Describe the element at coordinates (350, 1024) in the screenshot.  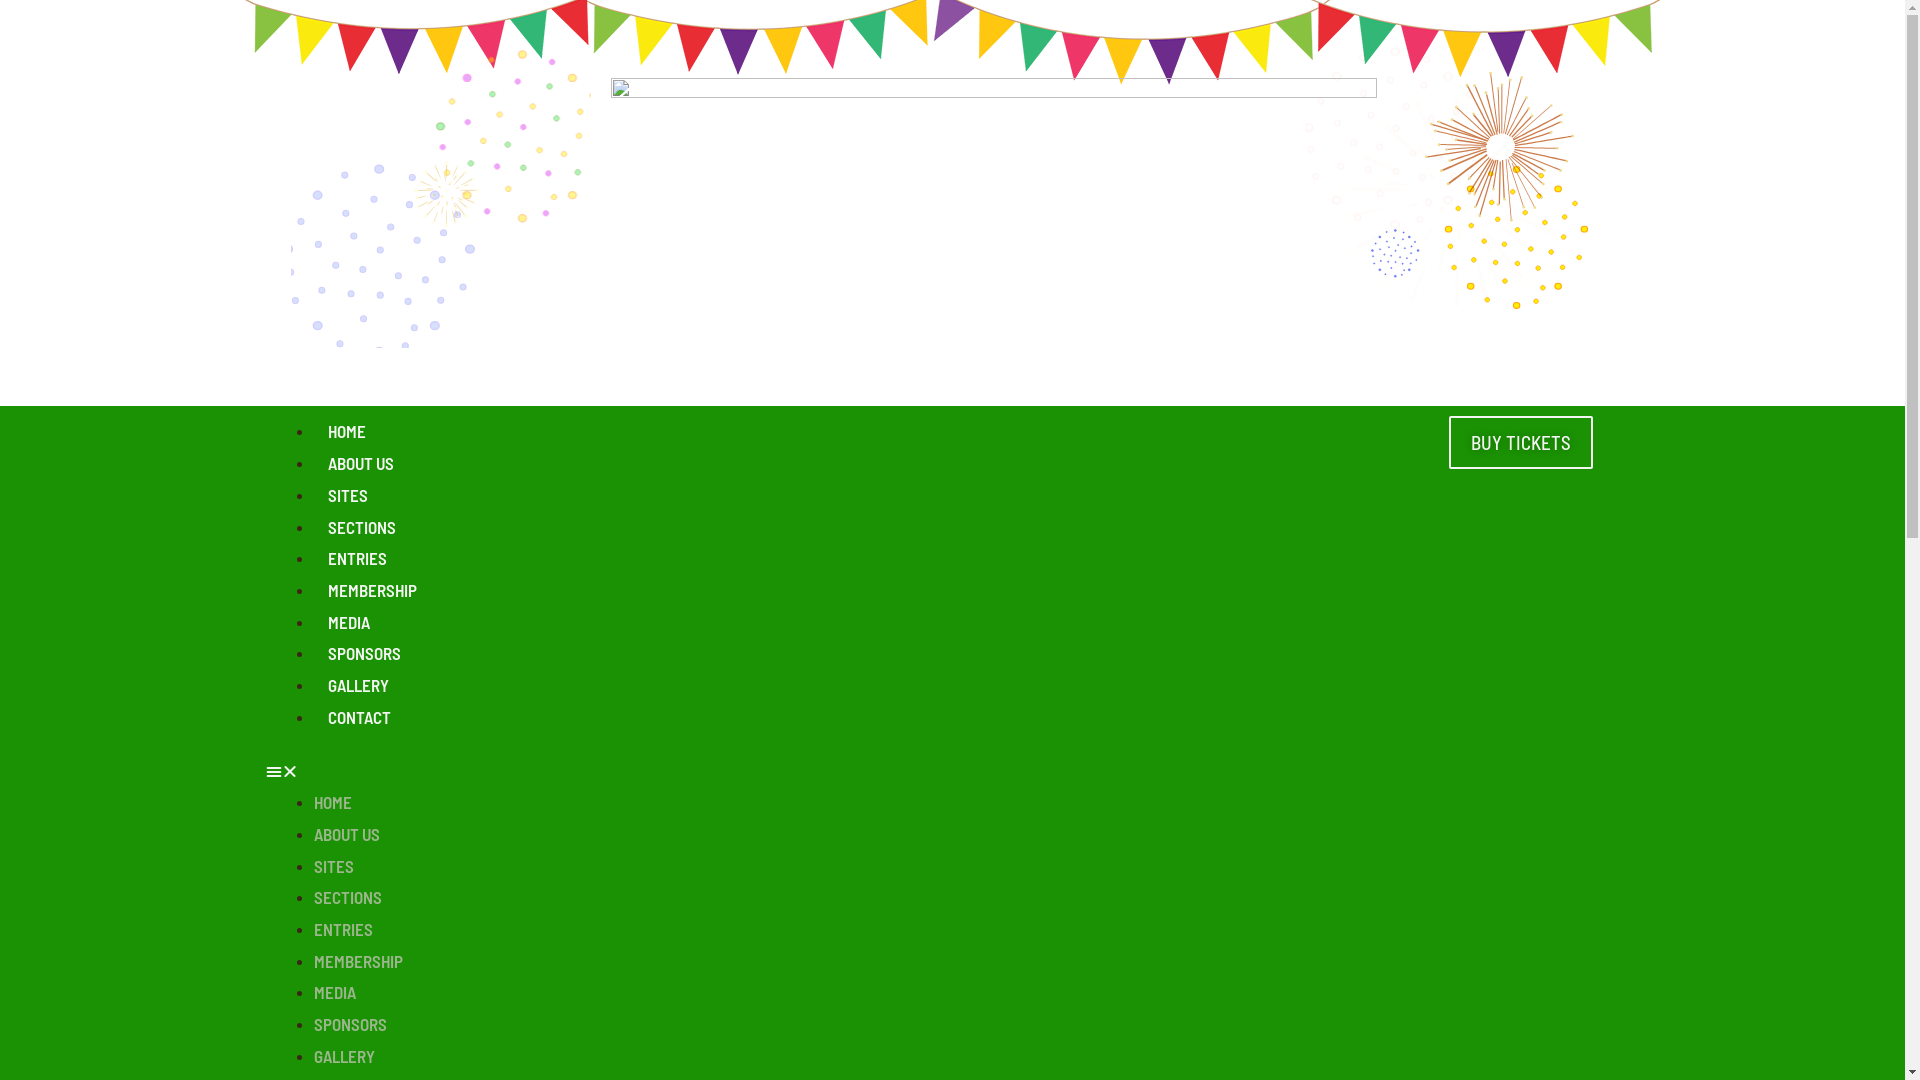
I see `SPONSORS` at that location.